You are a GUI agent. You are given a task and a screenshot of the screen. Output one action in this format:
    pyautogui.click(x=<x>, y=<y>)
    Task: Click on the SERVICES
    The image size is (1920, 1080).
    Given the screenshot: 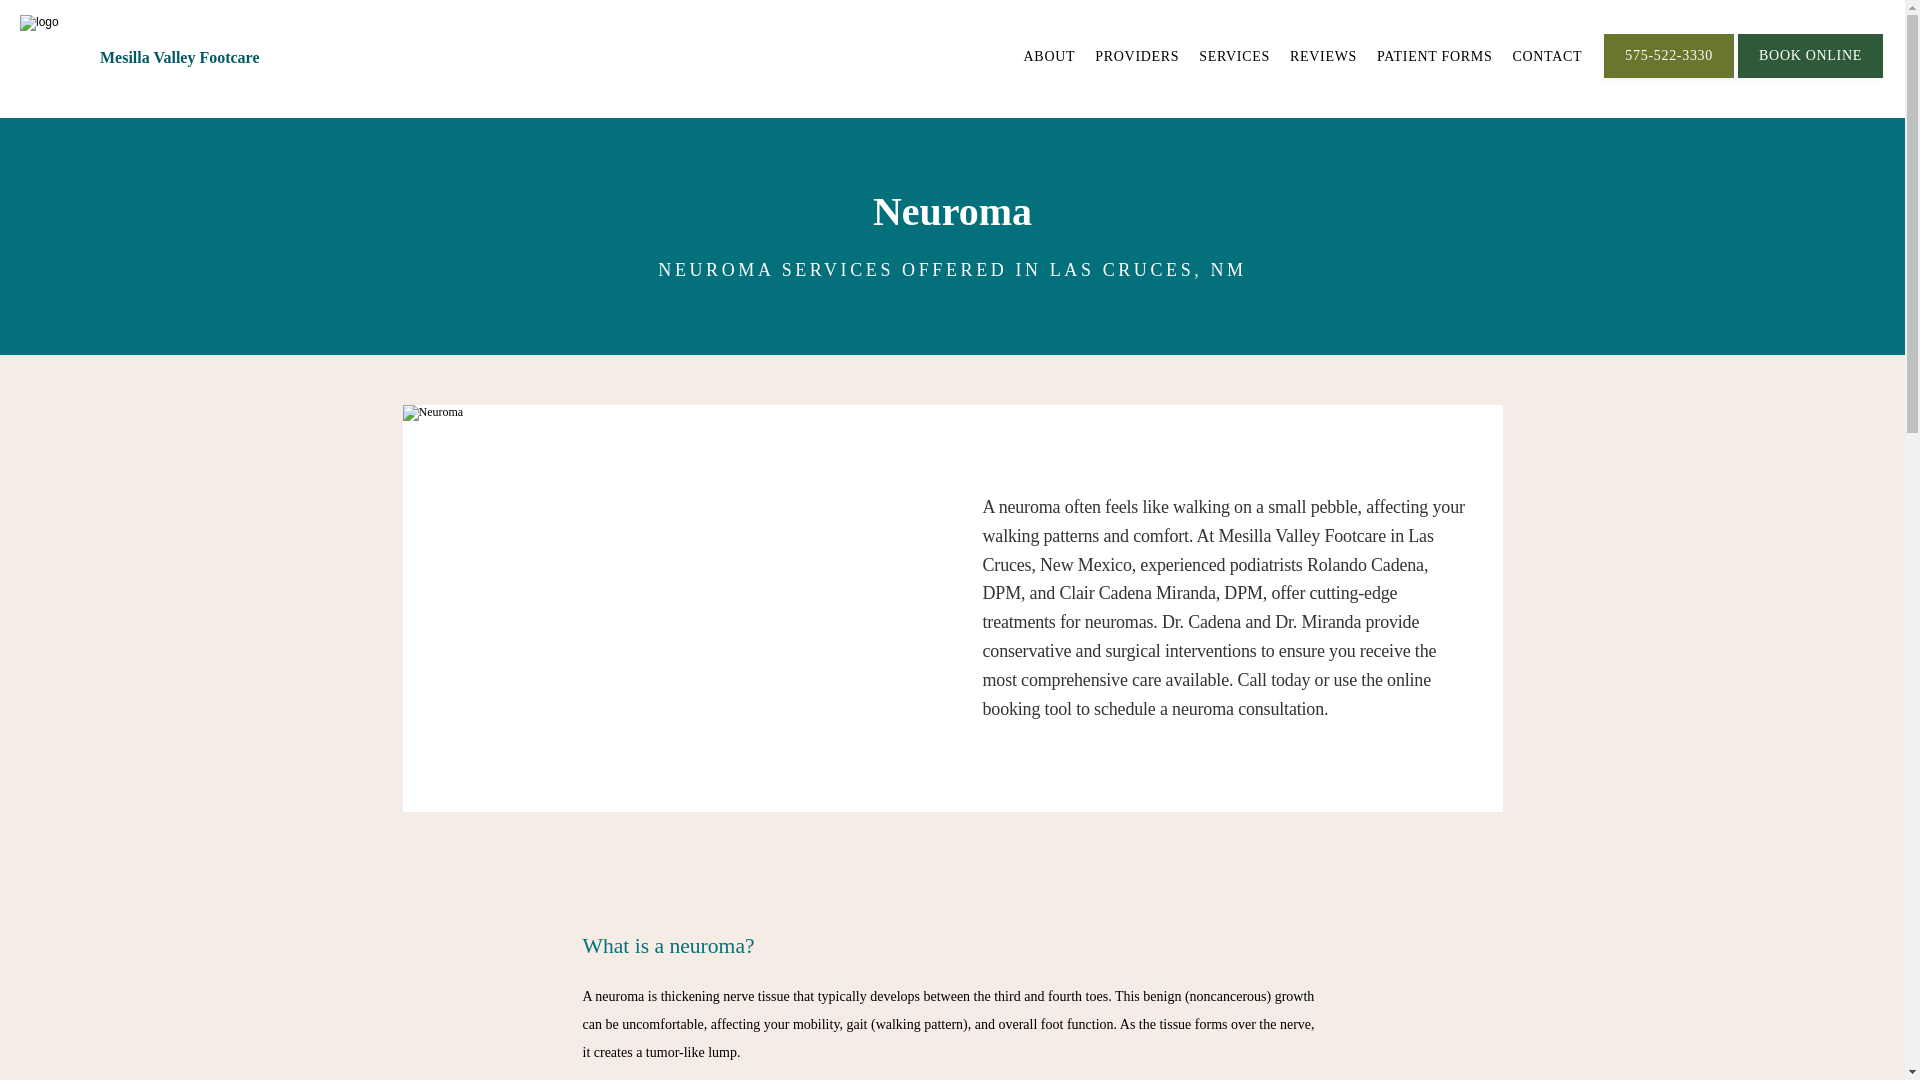 What is the action you would take?
    pyautogui.click(x=1234, y=56)
    